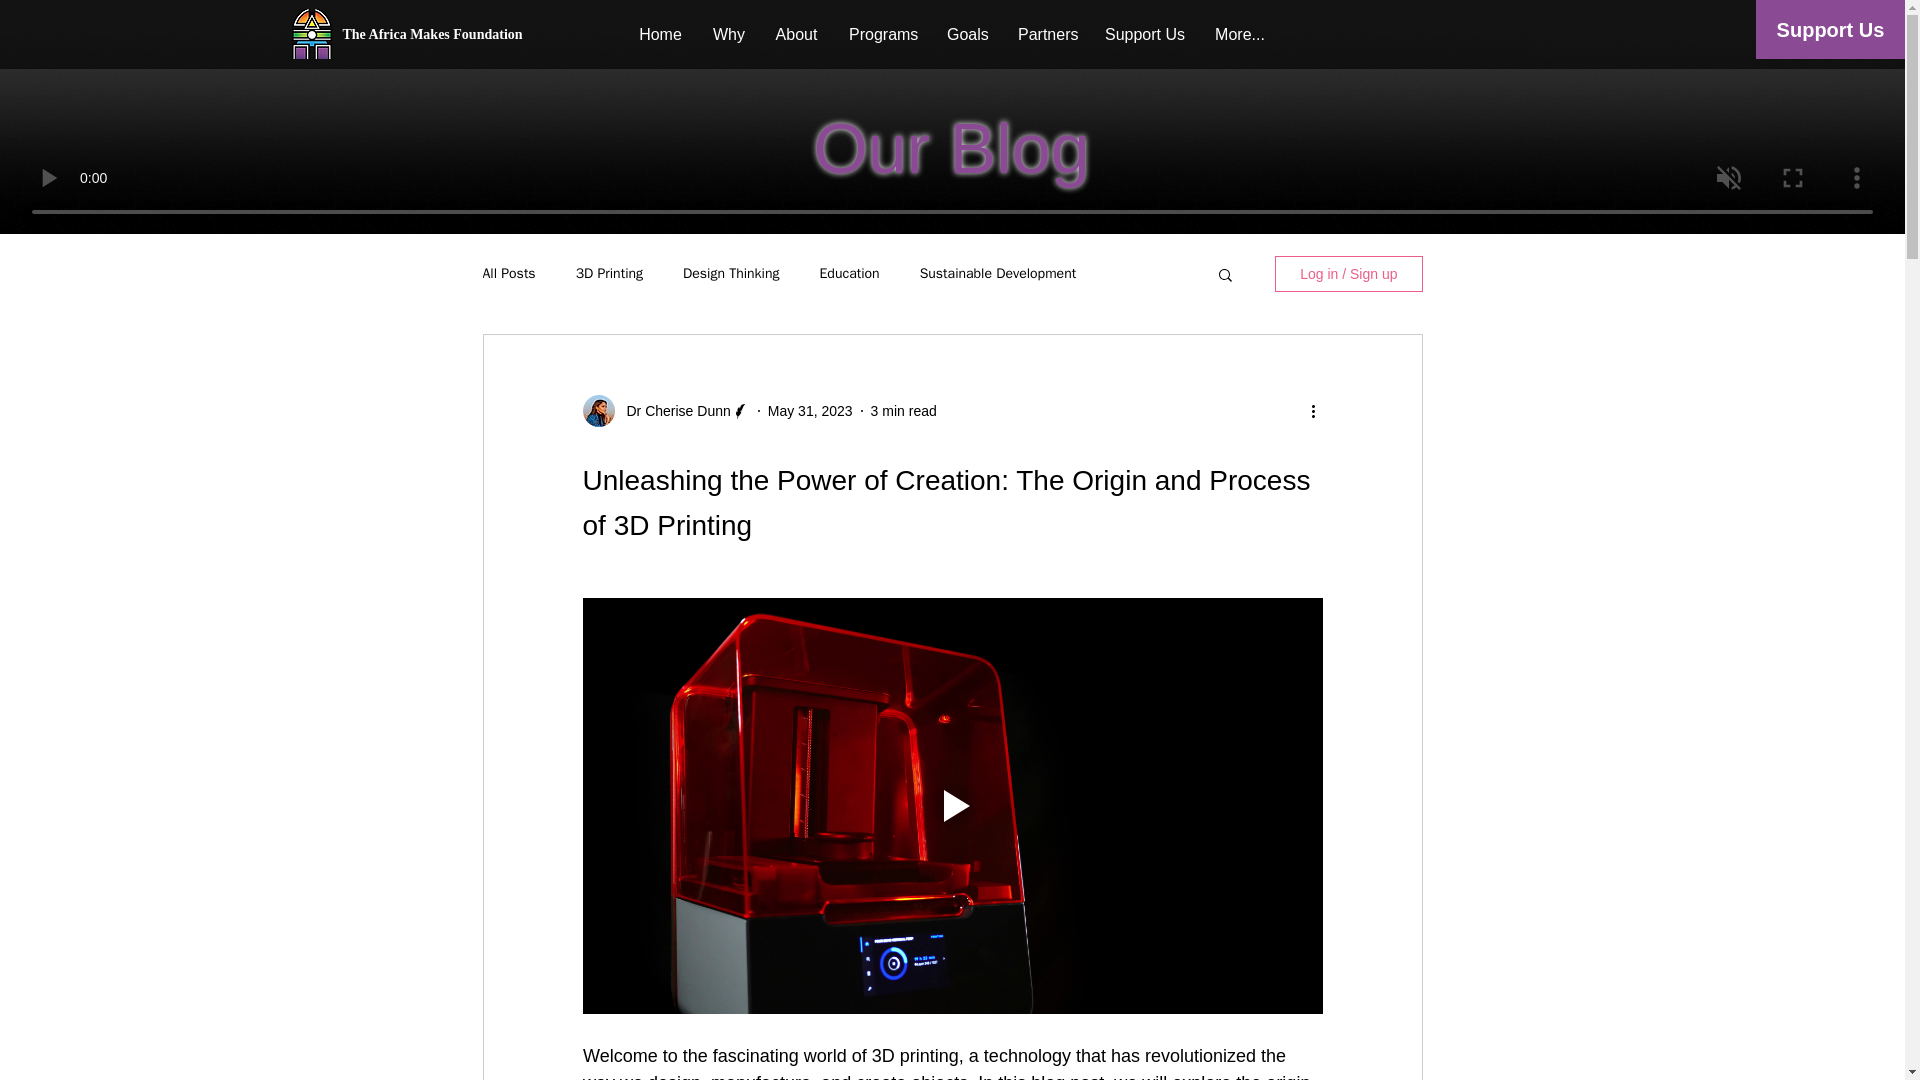 The image size is (1920, 1080). Describe the element at coordinates (796, 34) in the screenshot. I see `About` at that location.